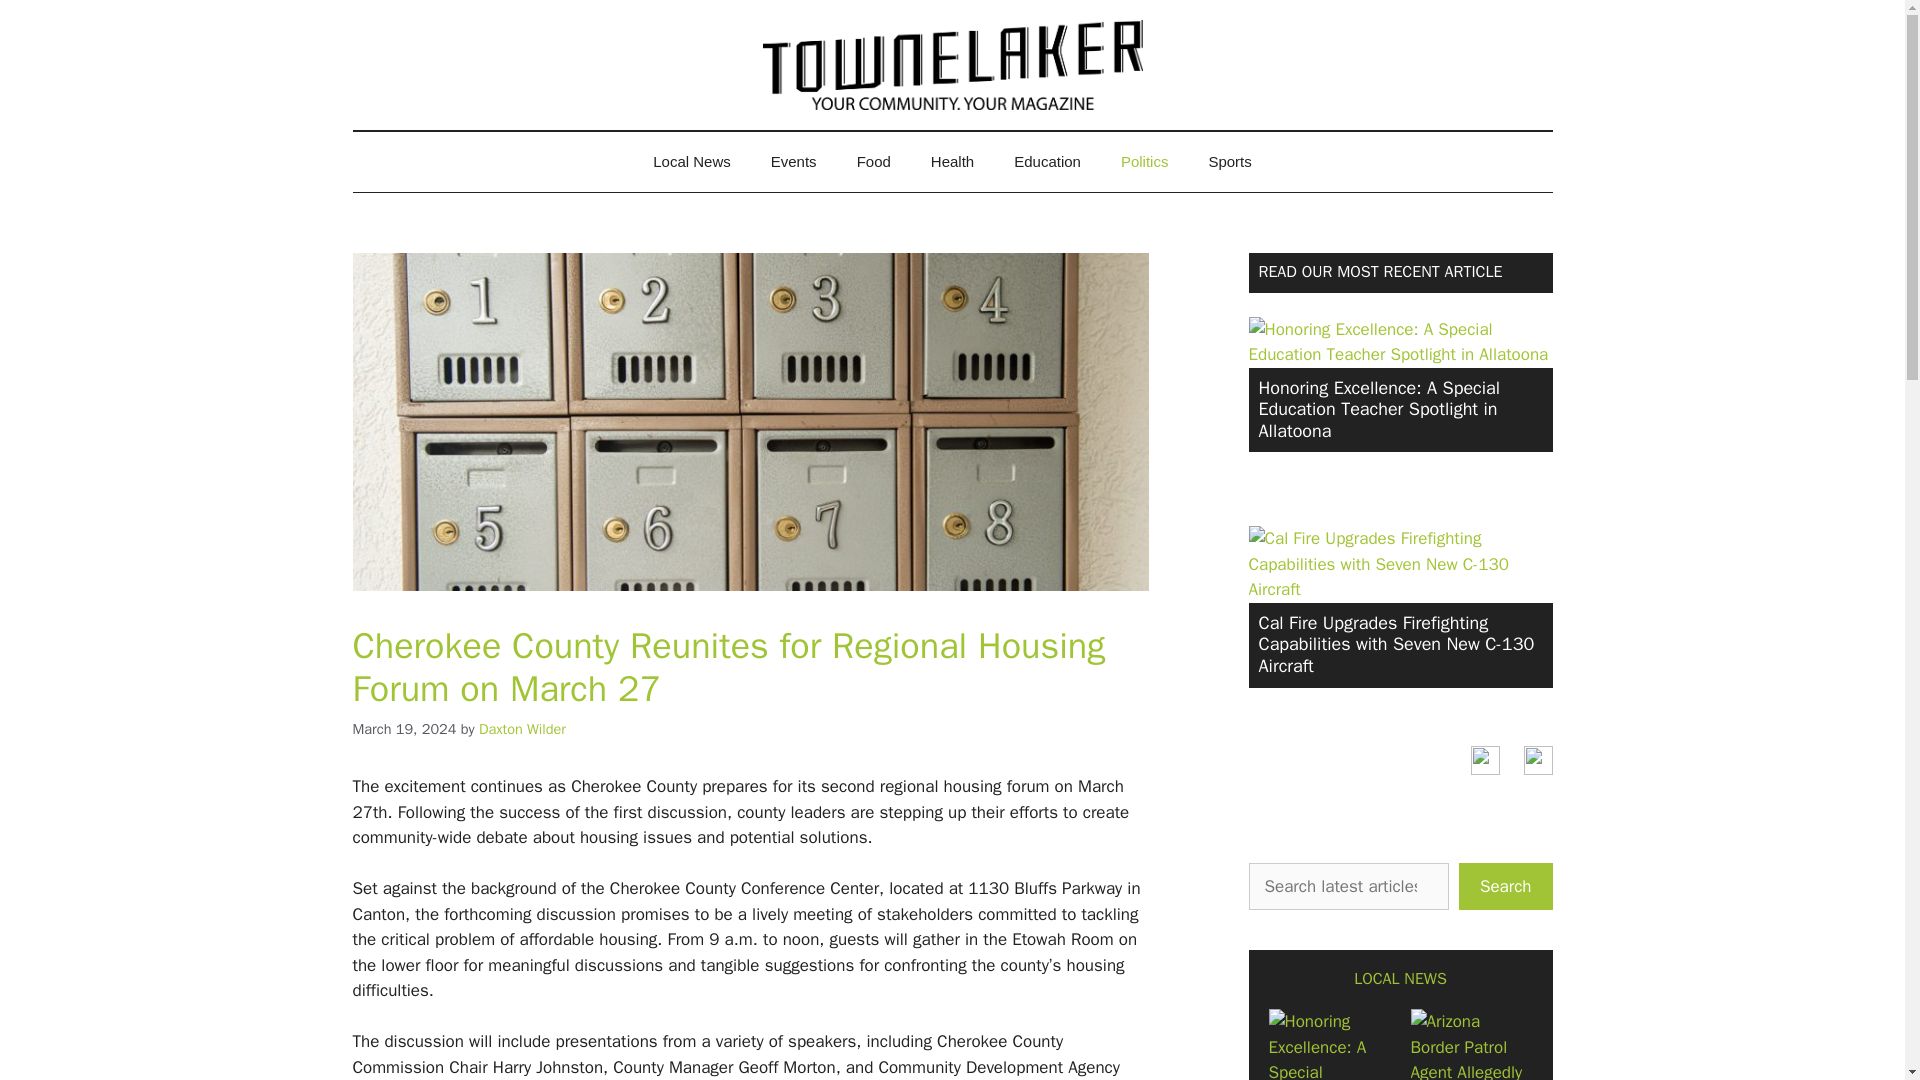 Image resolution: width=1920 pixels, height=1080 pixels. What do you see at coordinates (522, 728) in the screenshot?
I see `Daxton Wilder` at bounding box center [522, 728].